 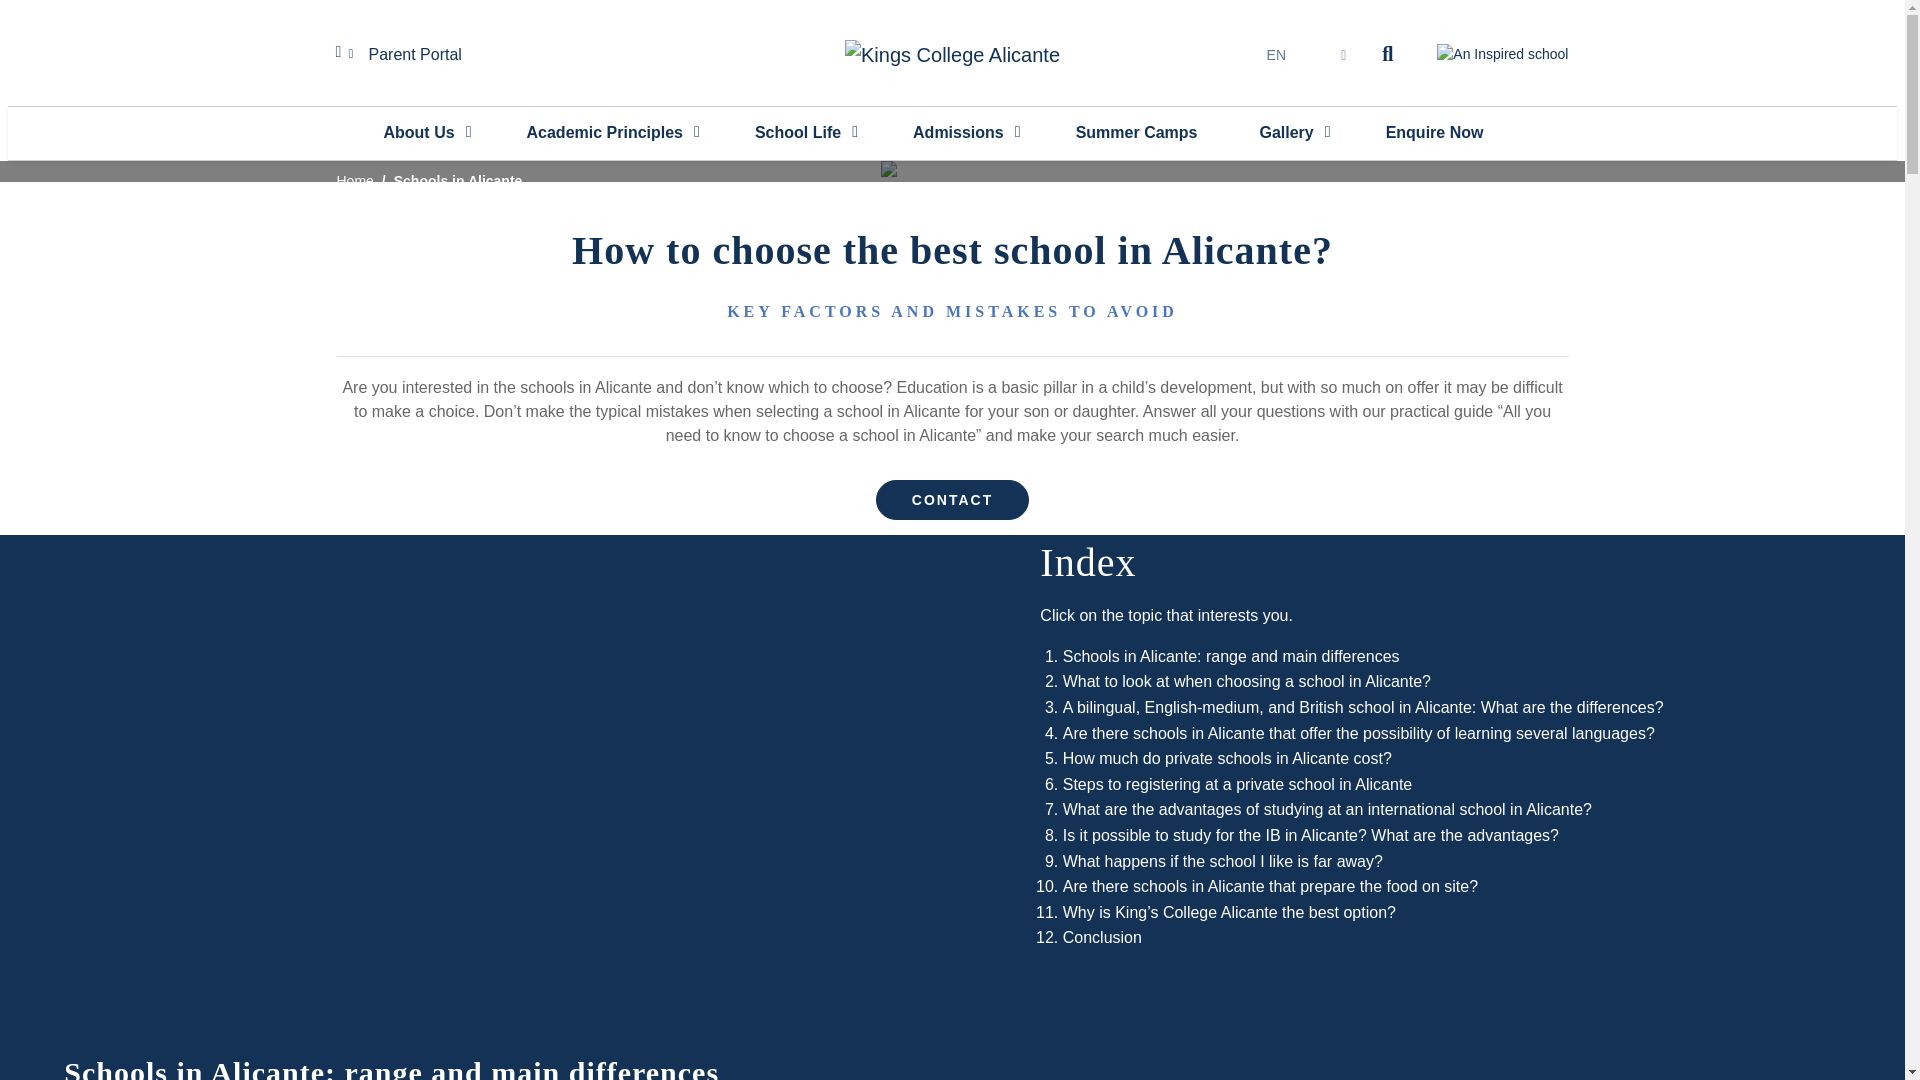 What do you see at coordinates (1275, 54) in the screenshot?
I see `EN` at bounding box center [1275, 54].